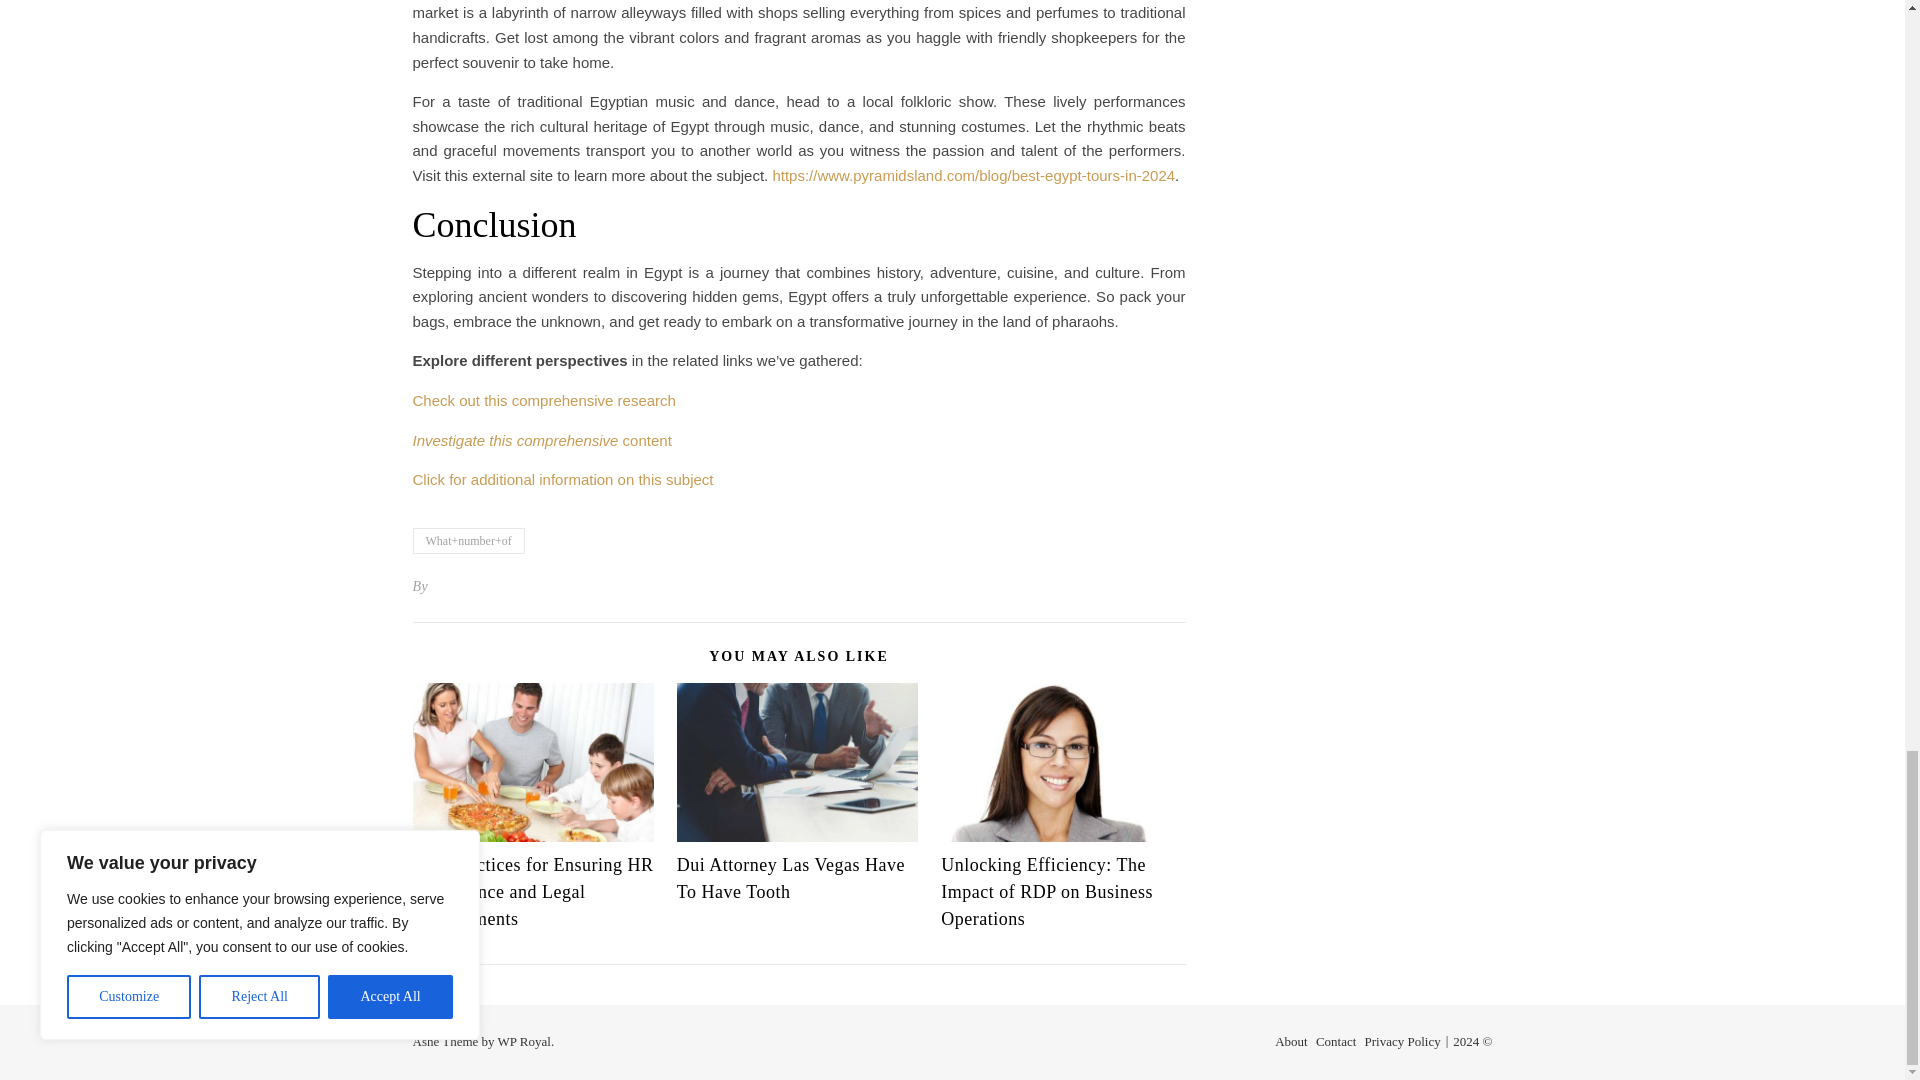  What do you see at coordinates (544, 400) in the screenshot?
I see `Check out this comprehensive research` at bounding box center [544, 400].